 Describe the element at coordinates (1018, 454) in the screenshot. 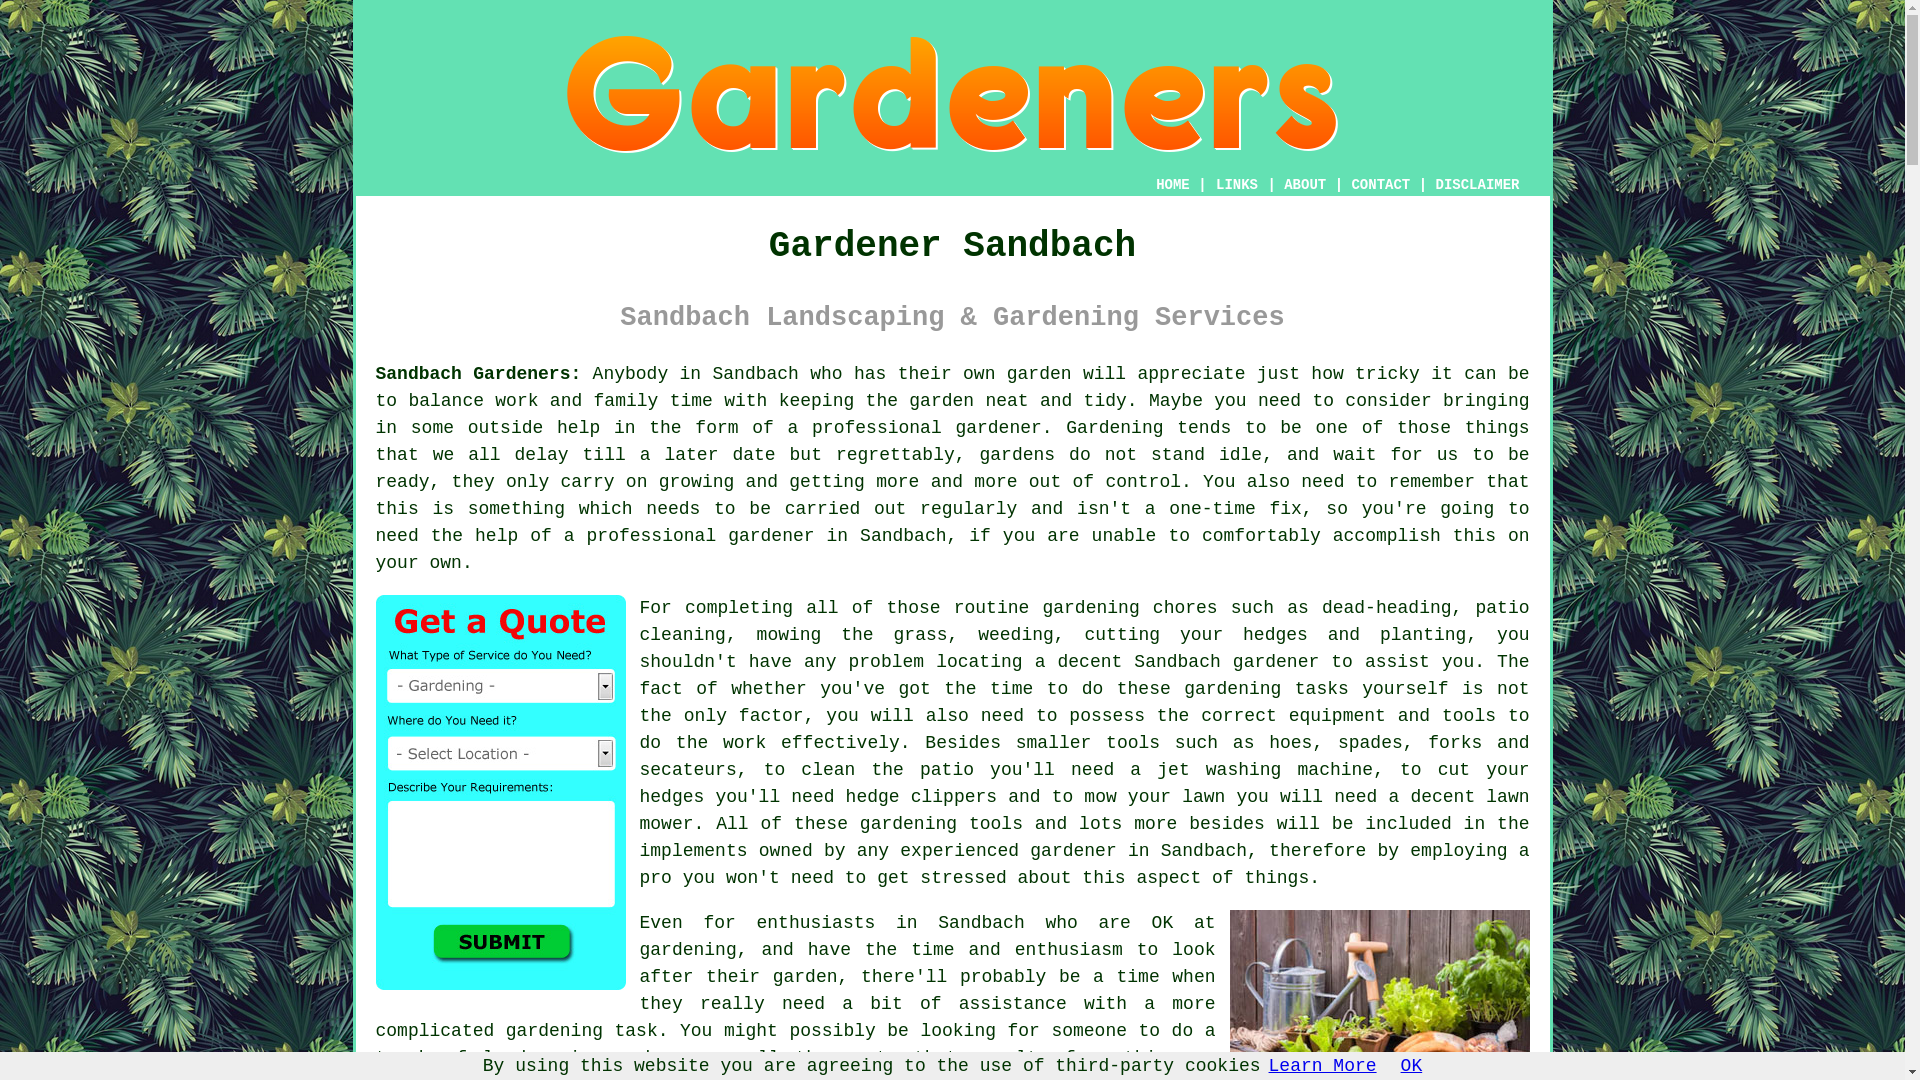

I see `gardens` at that location.